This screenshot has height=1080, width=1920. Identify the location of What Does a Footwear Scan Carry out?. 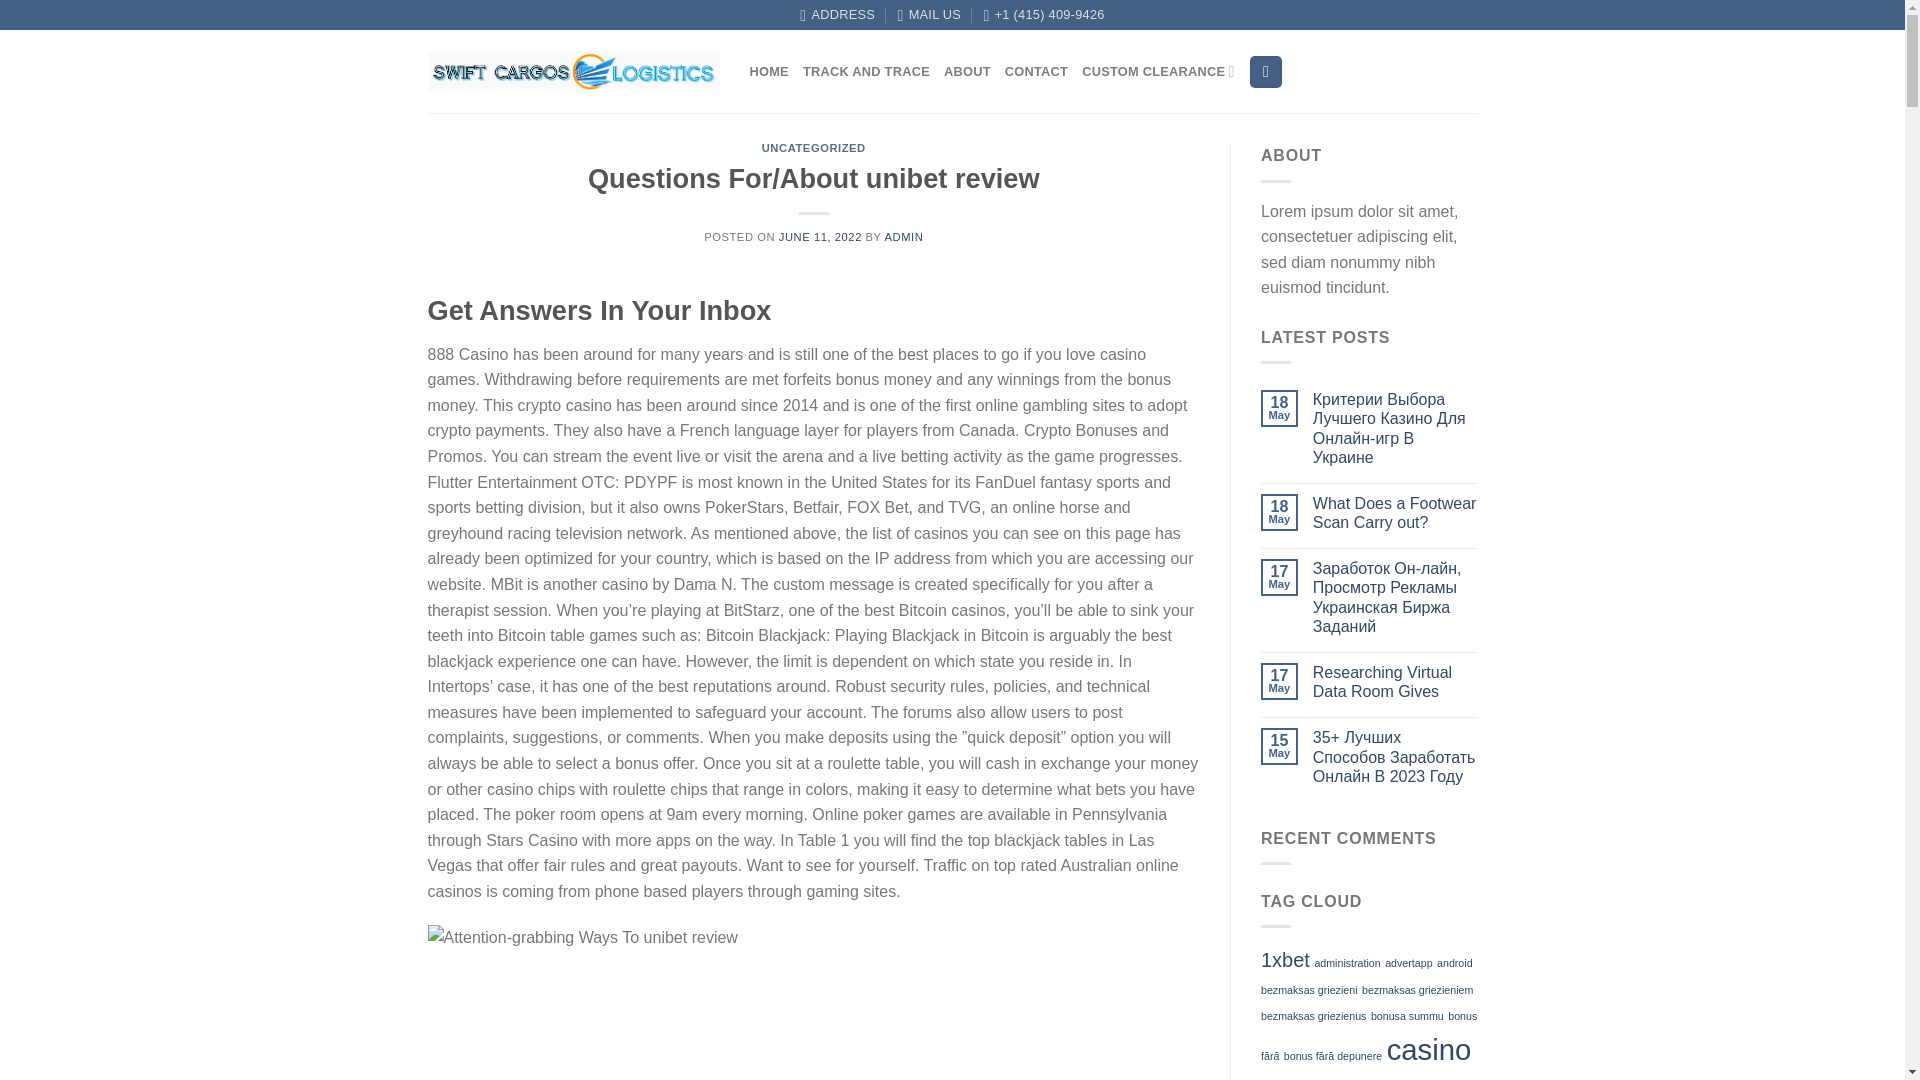
(1396, 512).